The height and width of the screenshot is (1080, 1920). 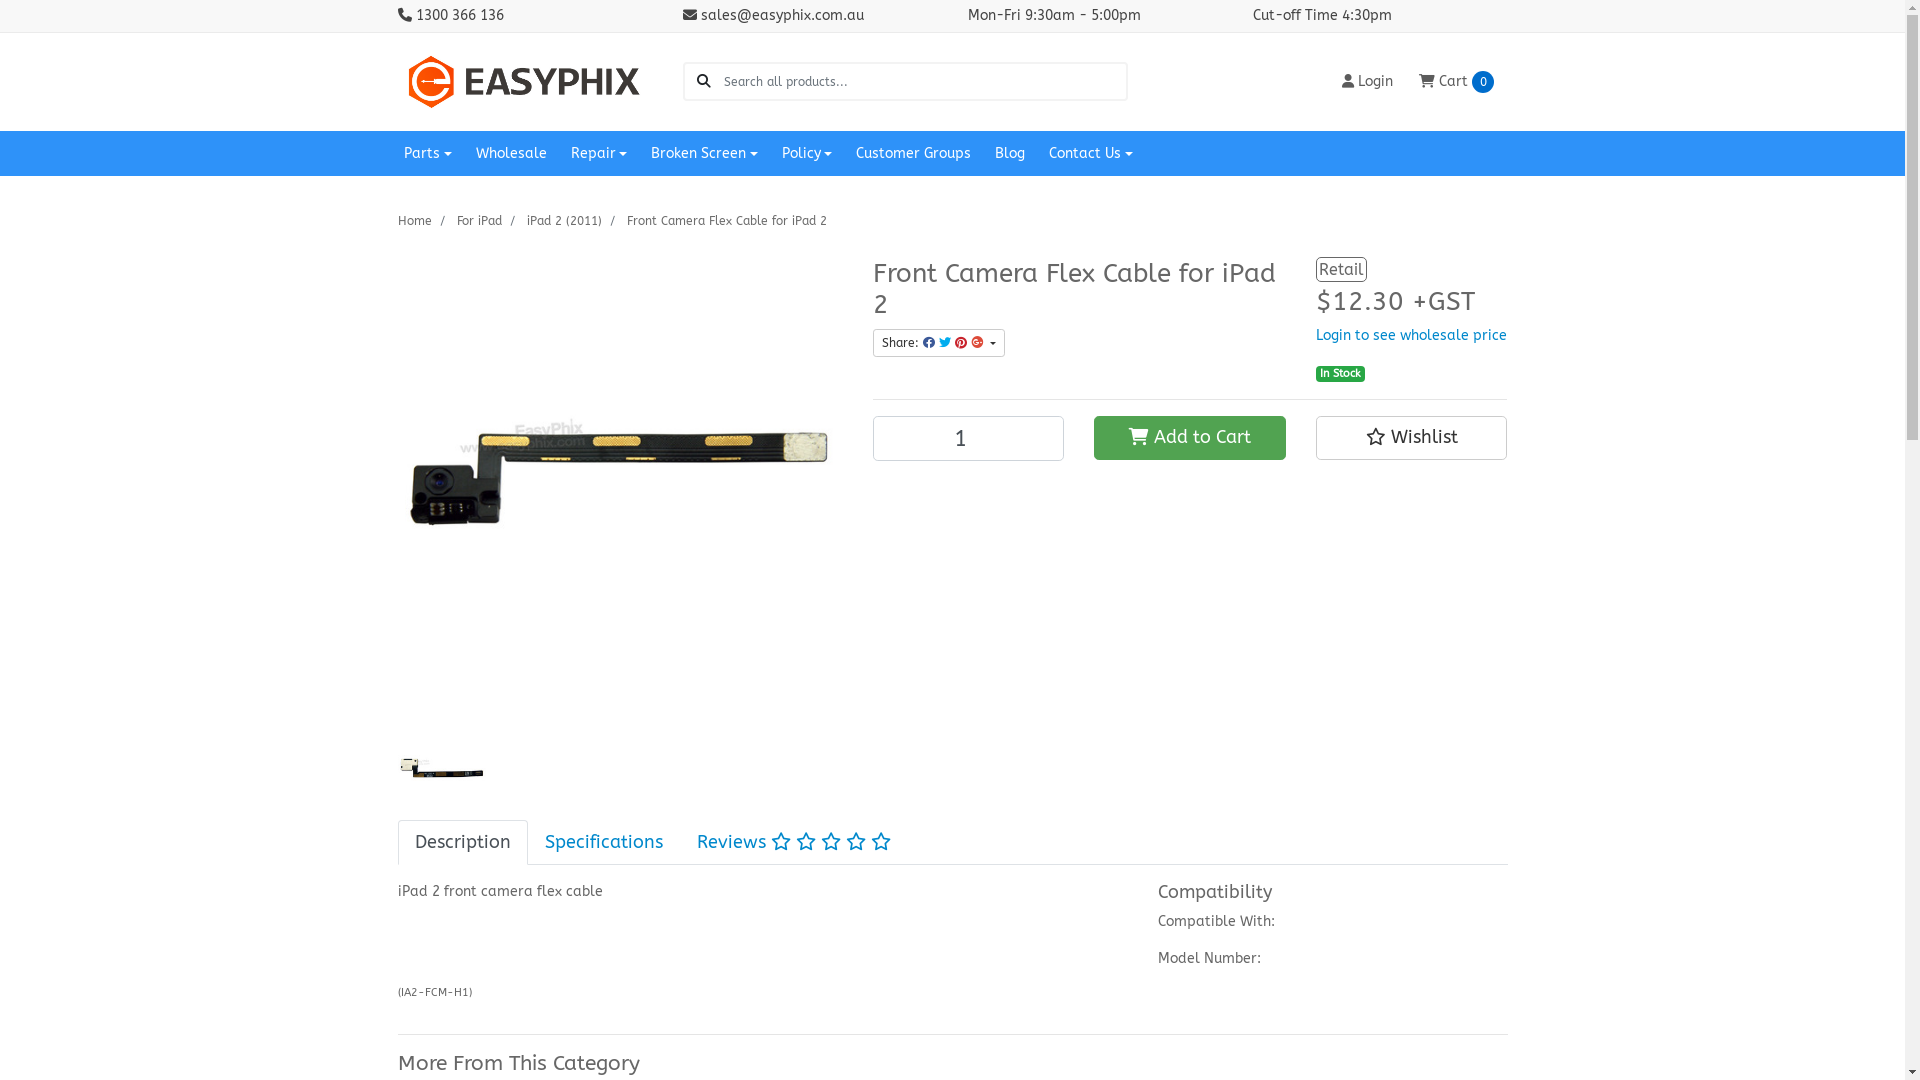 I want to click on Customer Groups, so click(x=914, y=154).